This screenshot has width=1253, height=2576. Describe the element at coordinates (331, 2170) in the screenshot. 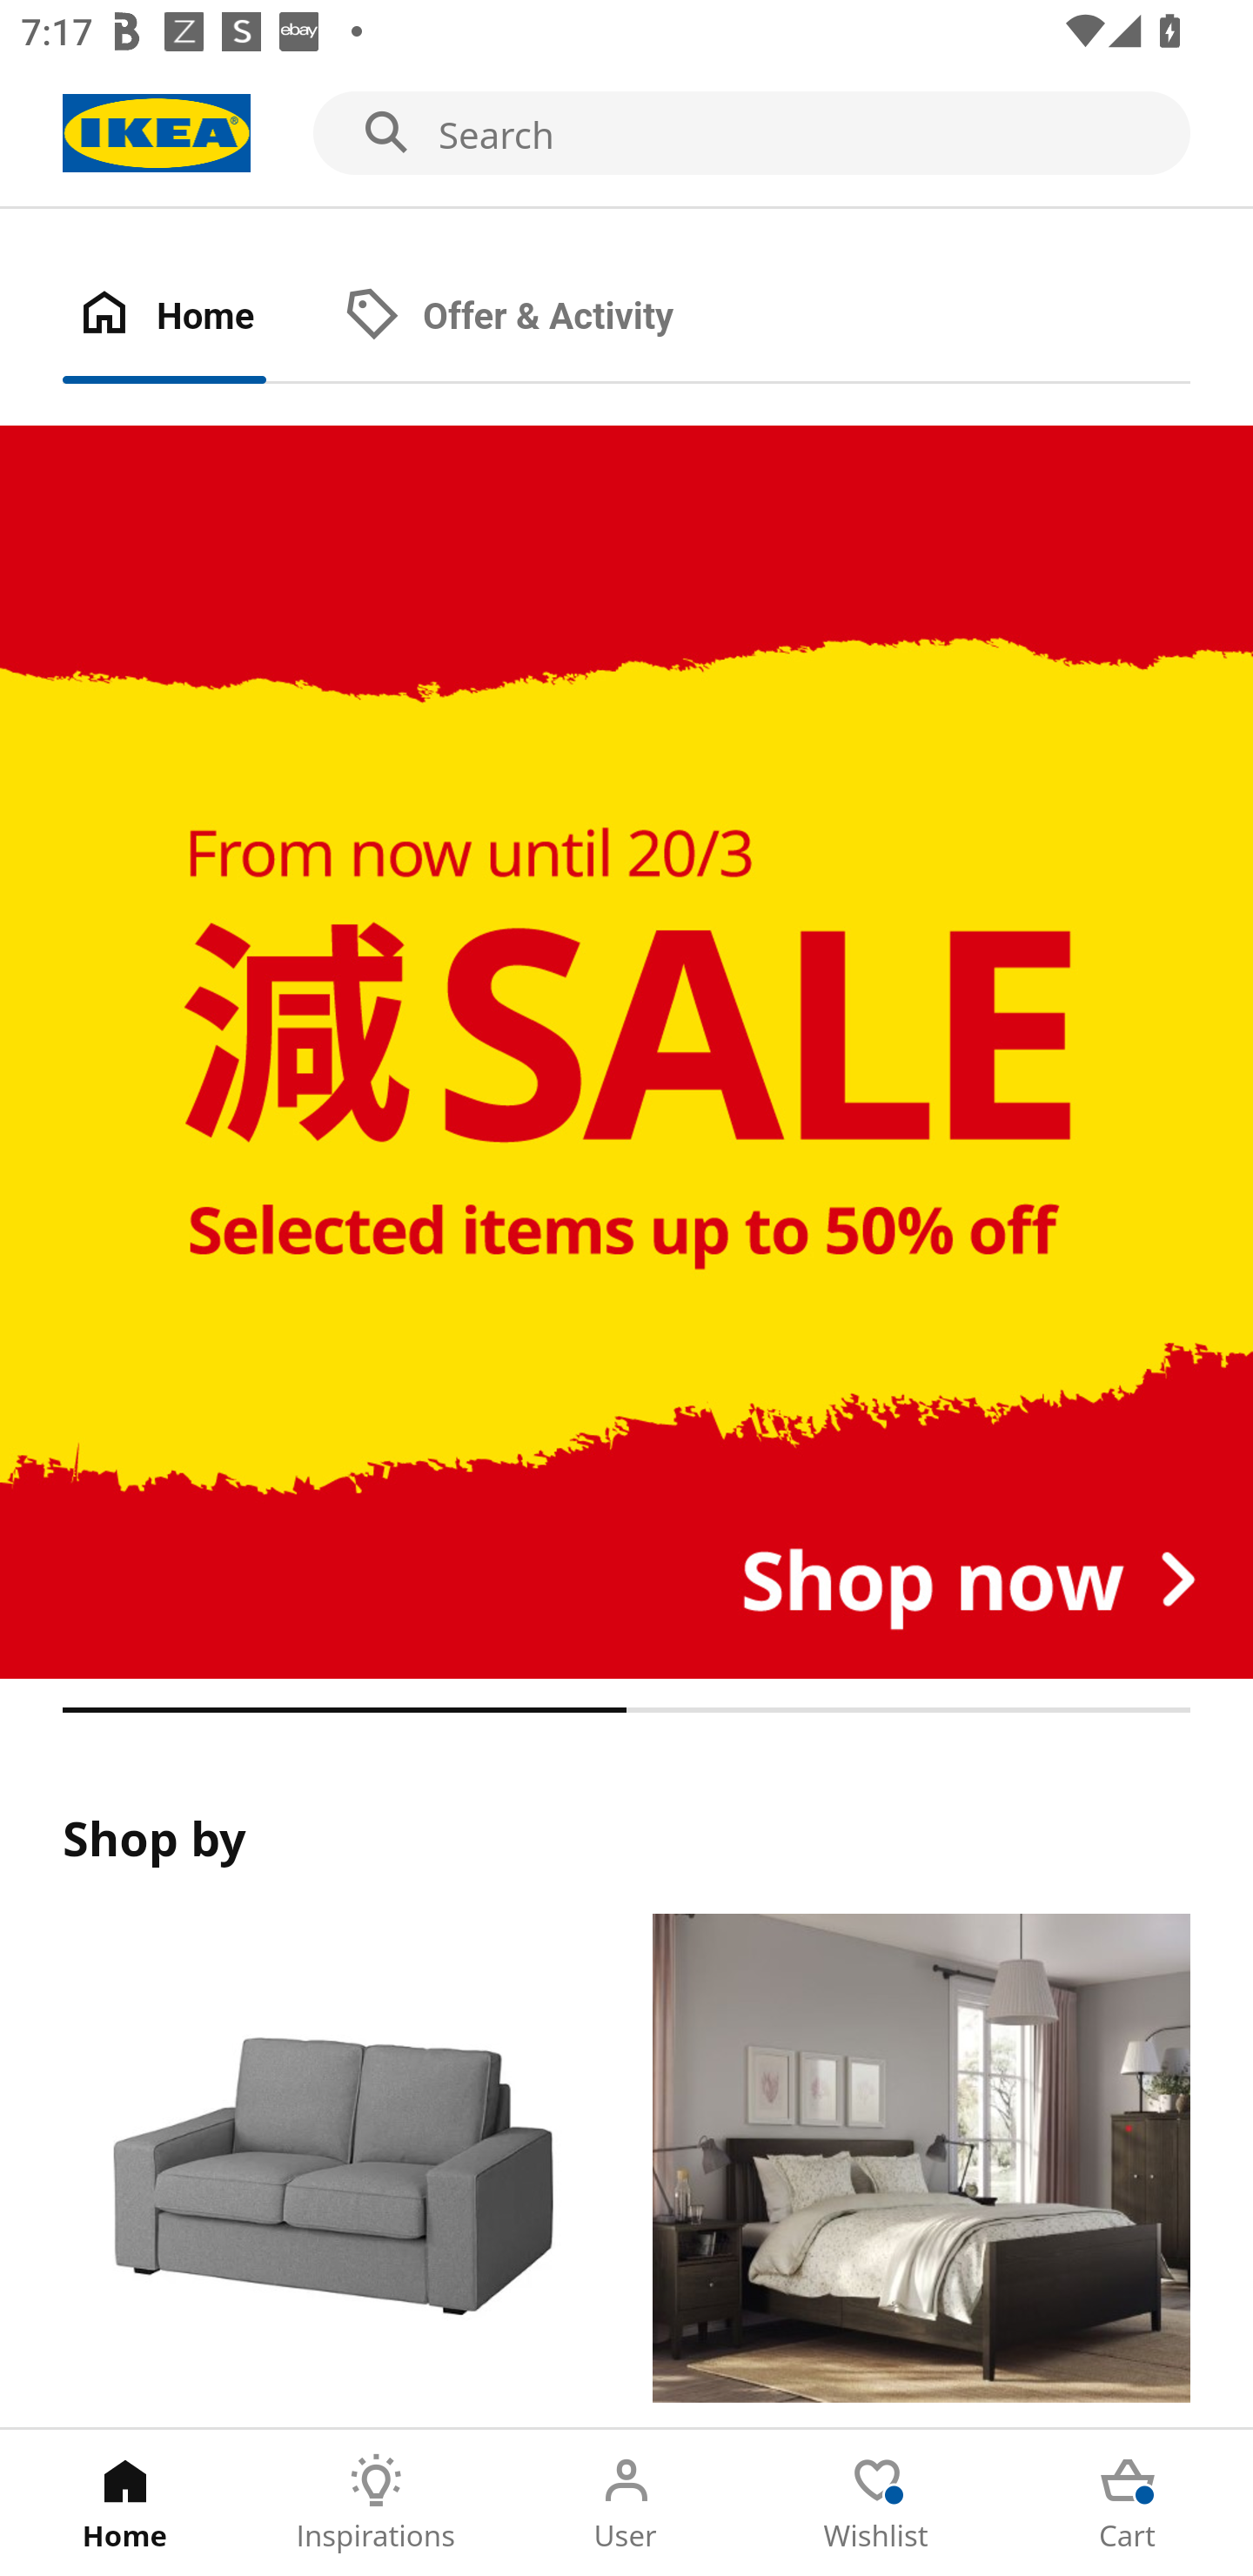

I see `Products` at that location.